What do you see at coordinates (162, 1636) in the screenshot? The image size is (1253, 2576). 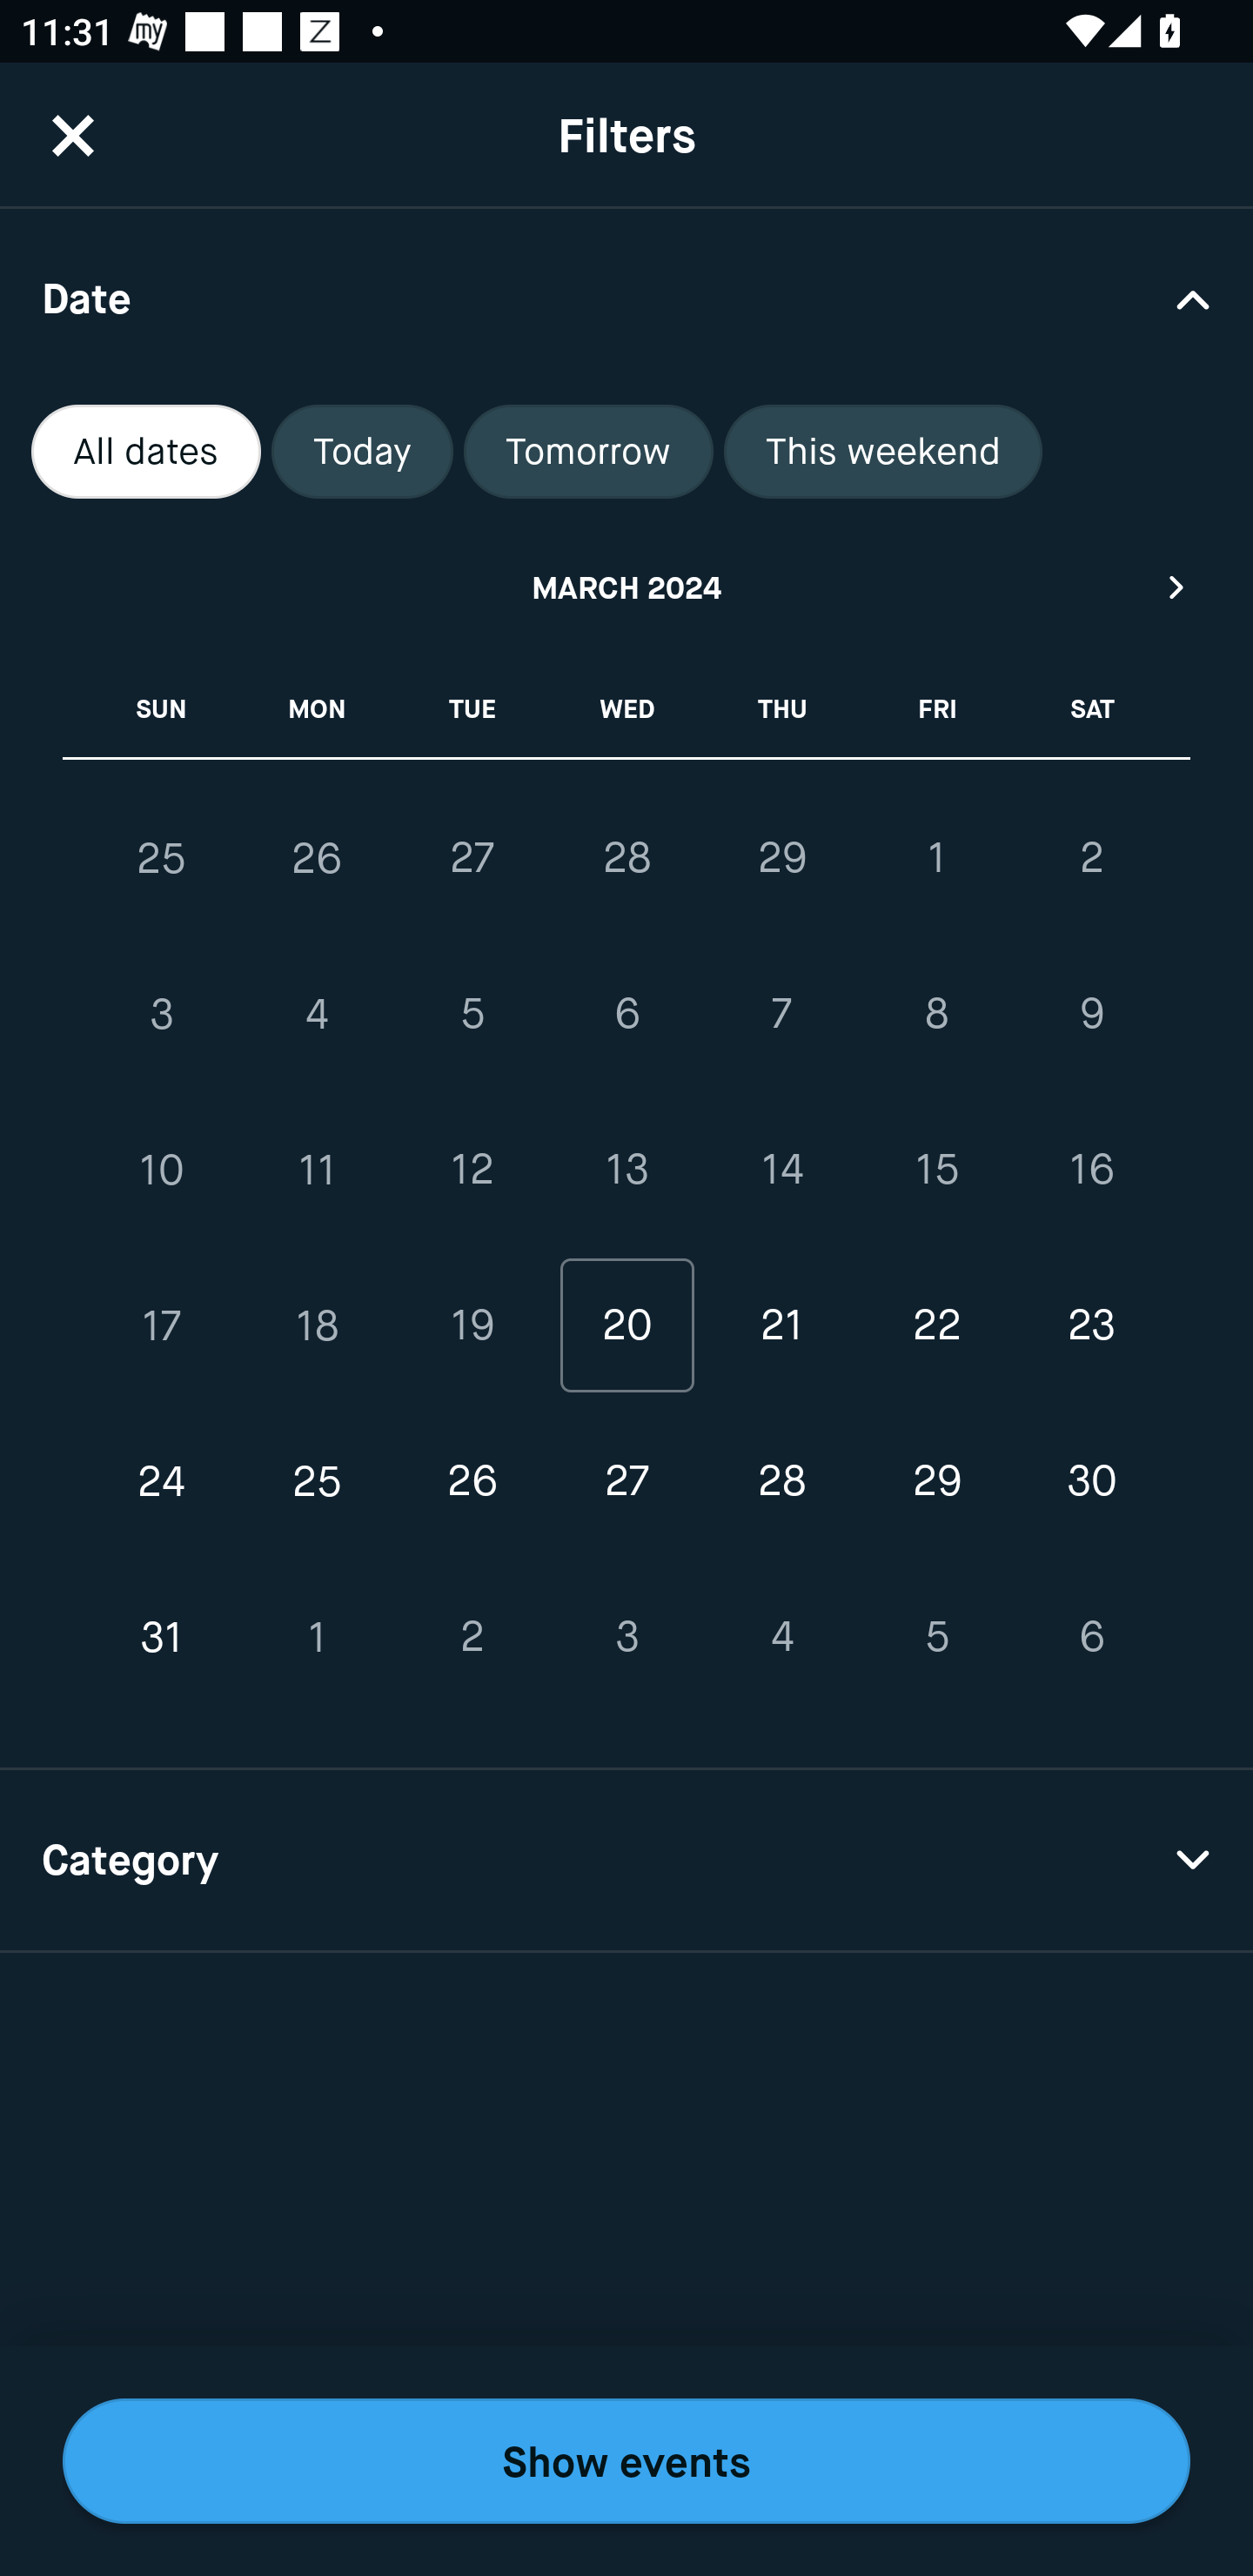 I see `31` at bounding box center [162, 1636].